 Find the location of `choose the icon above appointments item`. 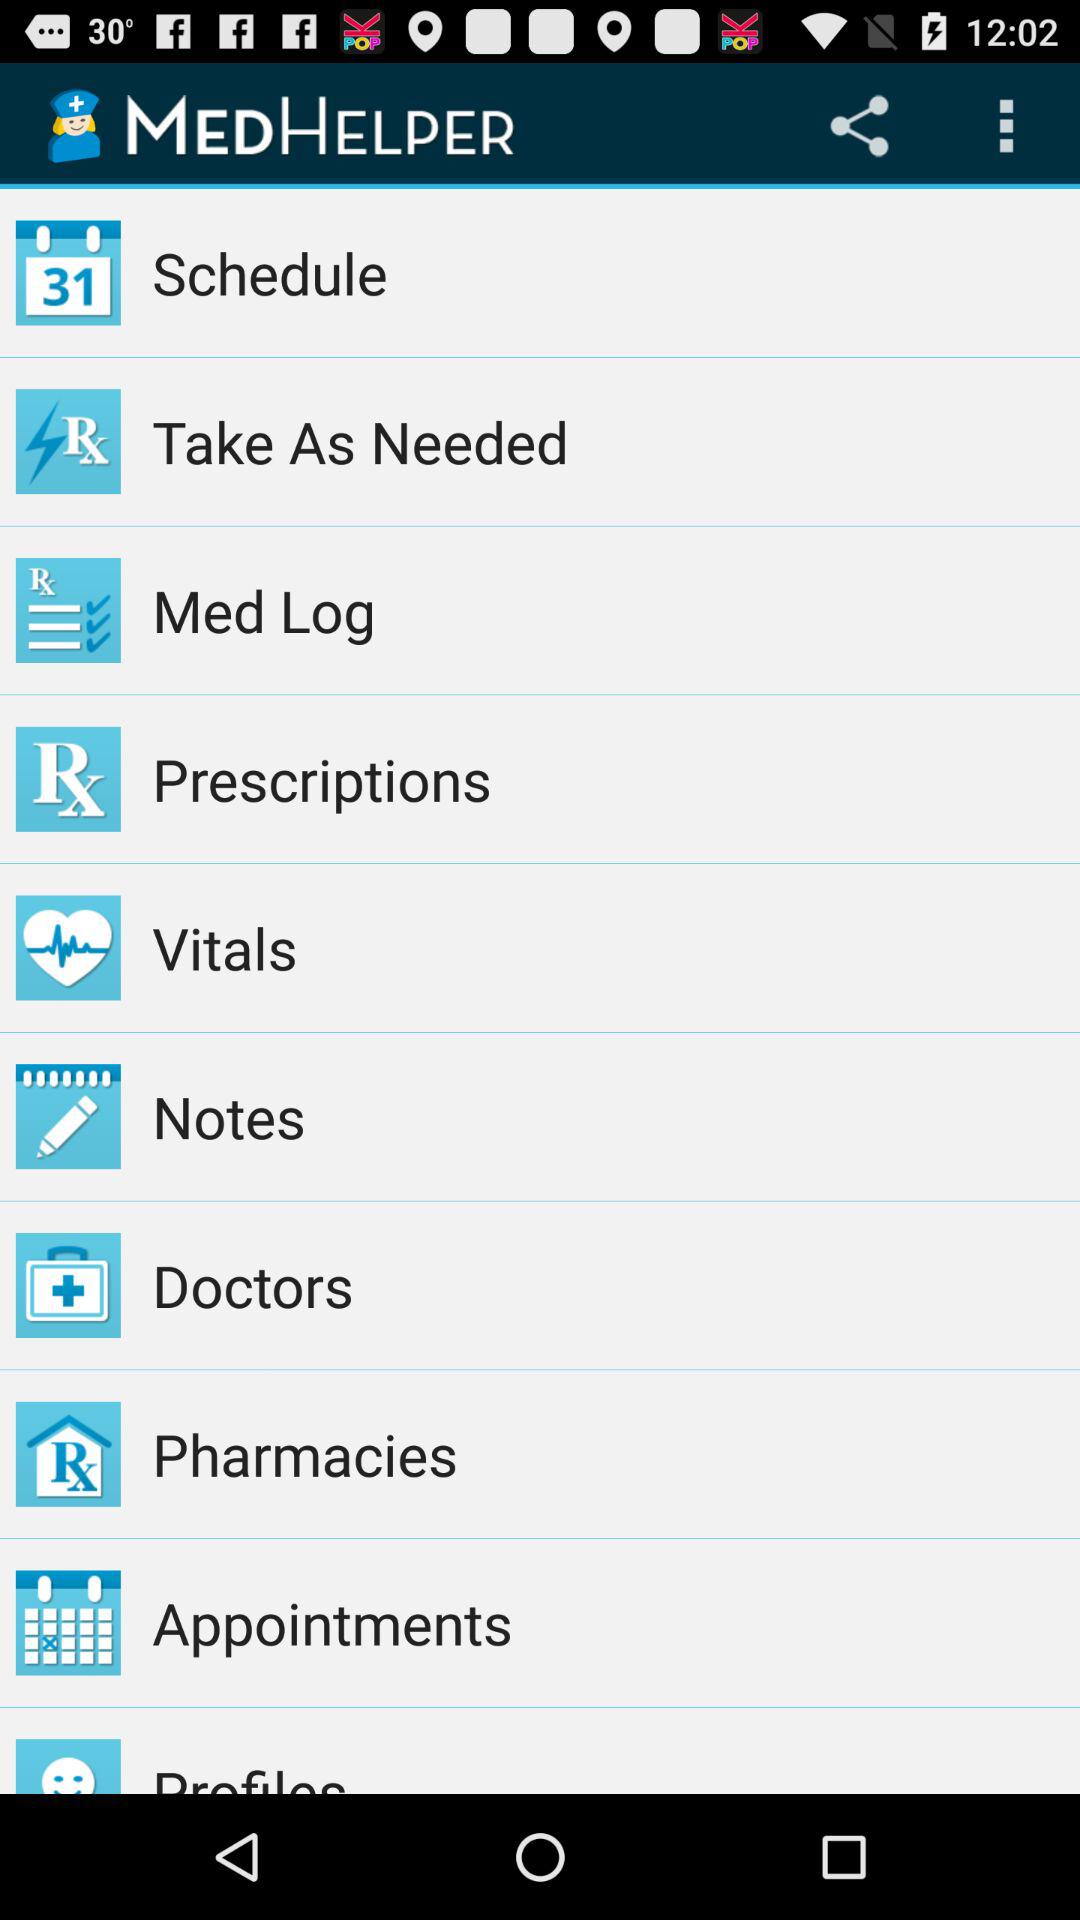

choose the icon above appointments item is located at coordinates (608, 1454).